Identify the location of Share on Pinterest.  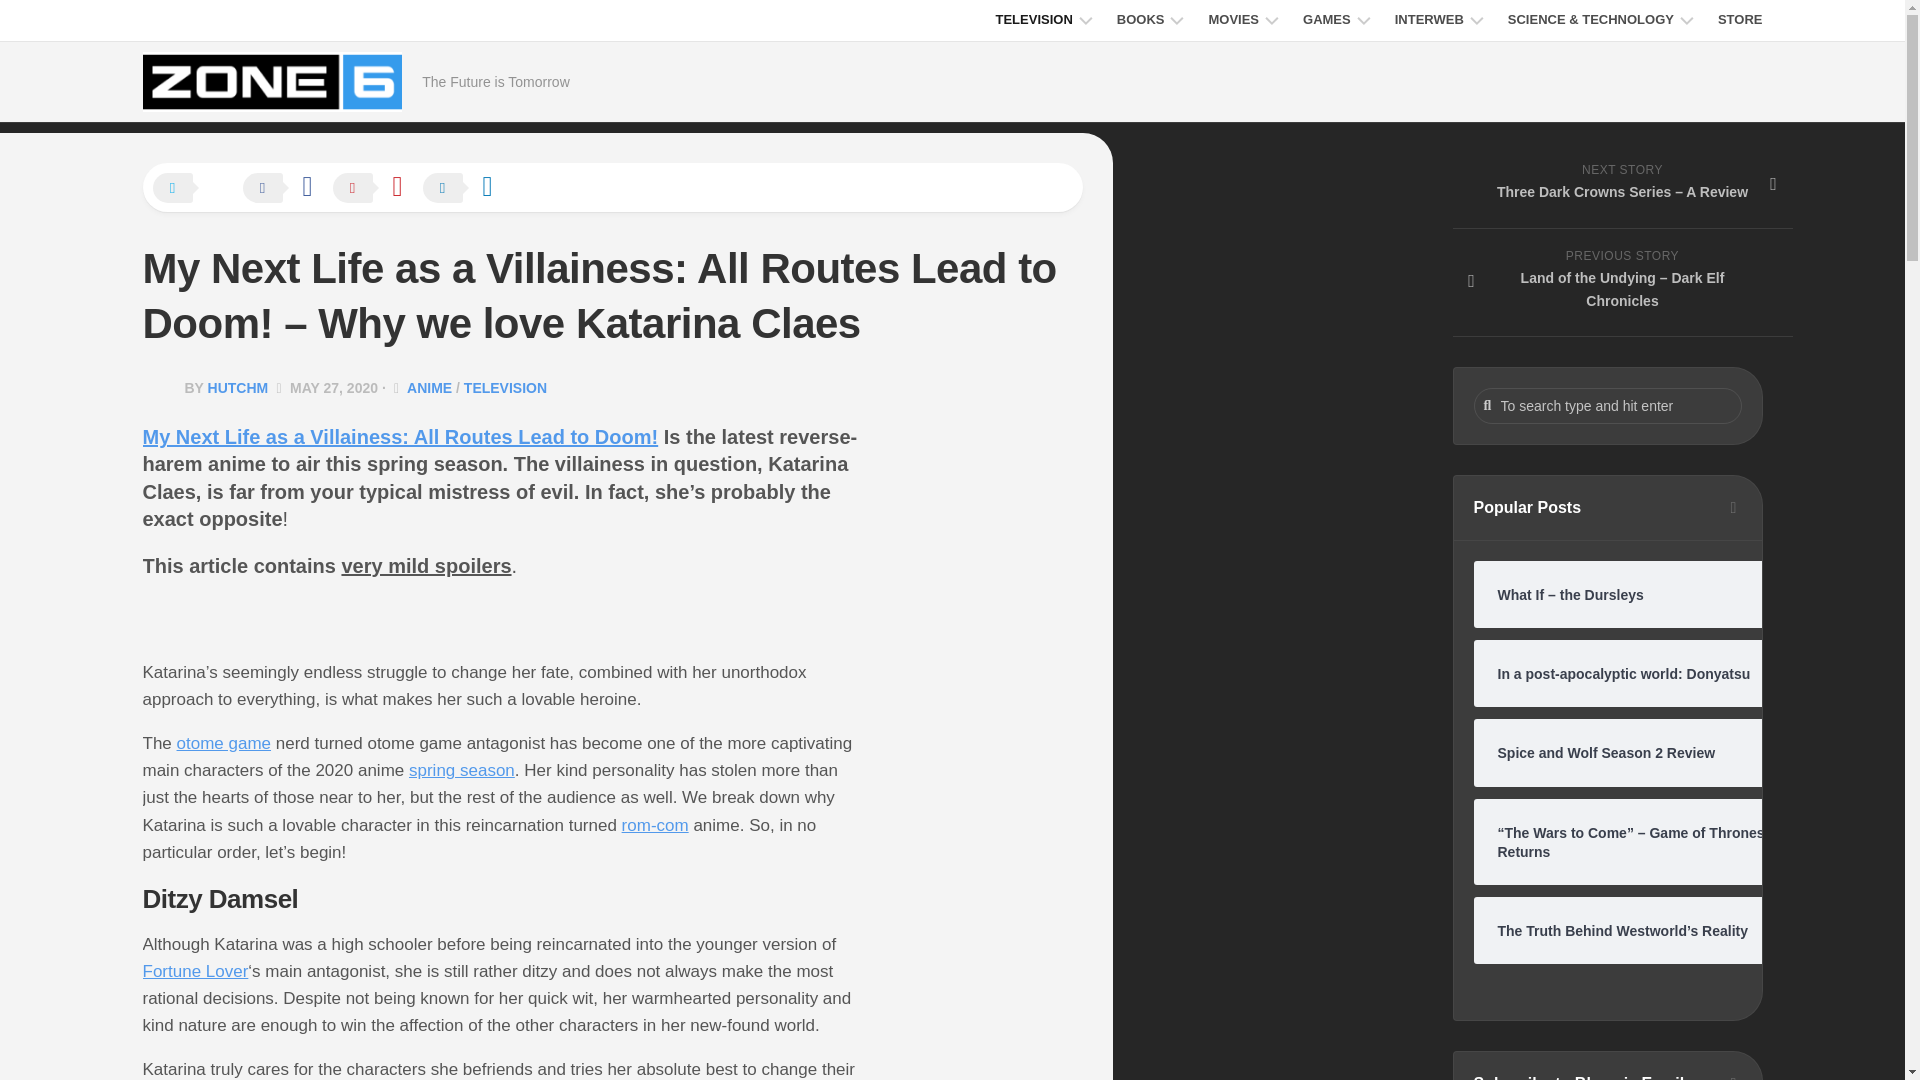
(377, 188).